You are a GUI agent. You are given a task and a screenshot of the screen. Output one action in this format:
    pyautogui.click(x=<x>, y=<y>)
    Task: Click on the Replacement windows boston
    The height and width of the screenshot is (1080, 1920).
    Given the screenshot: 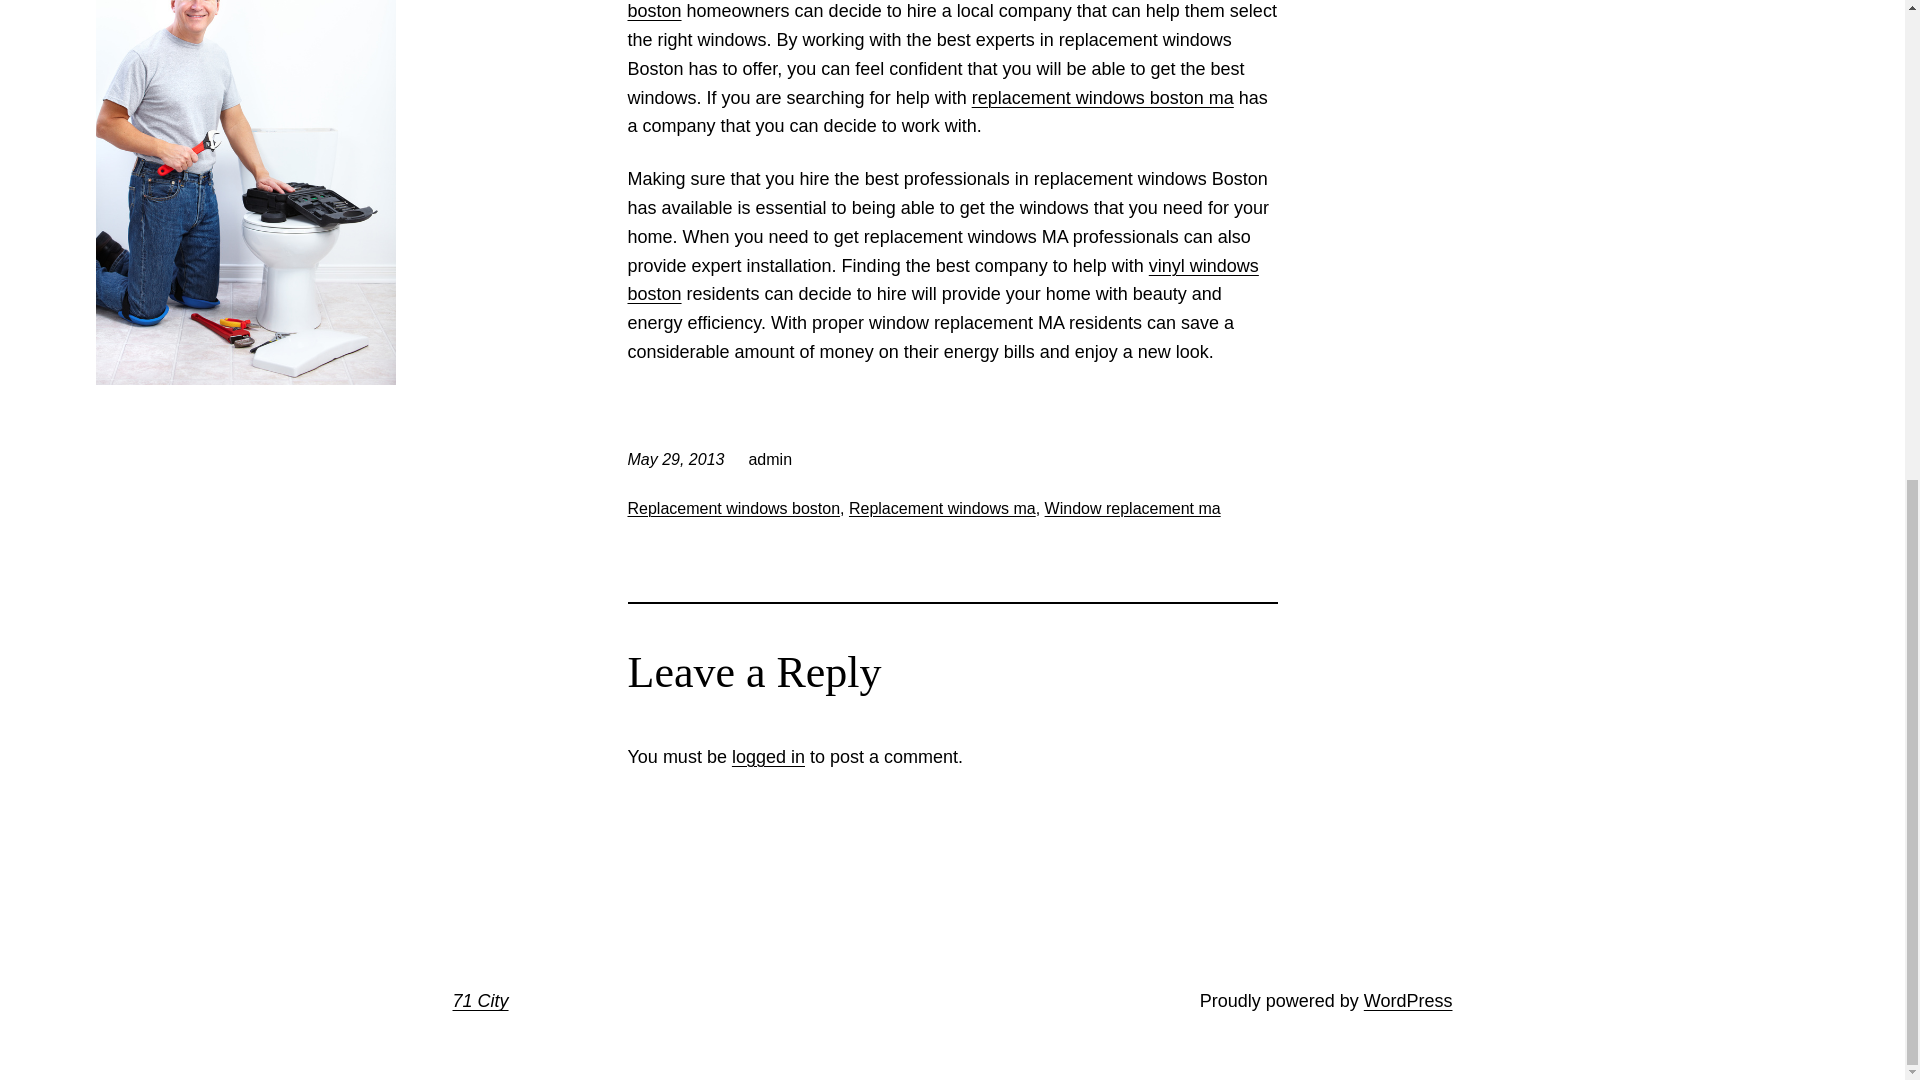 What is the action you would take?
    pyautogui.click(x=734, y=508)
    